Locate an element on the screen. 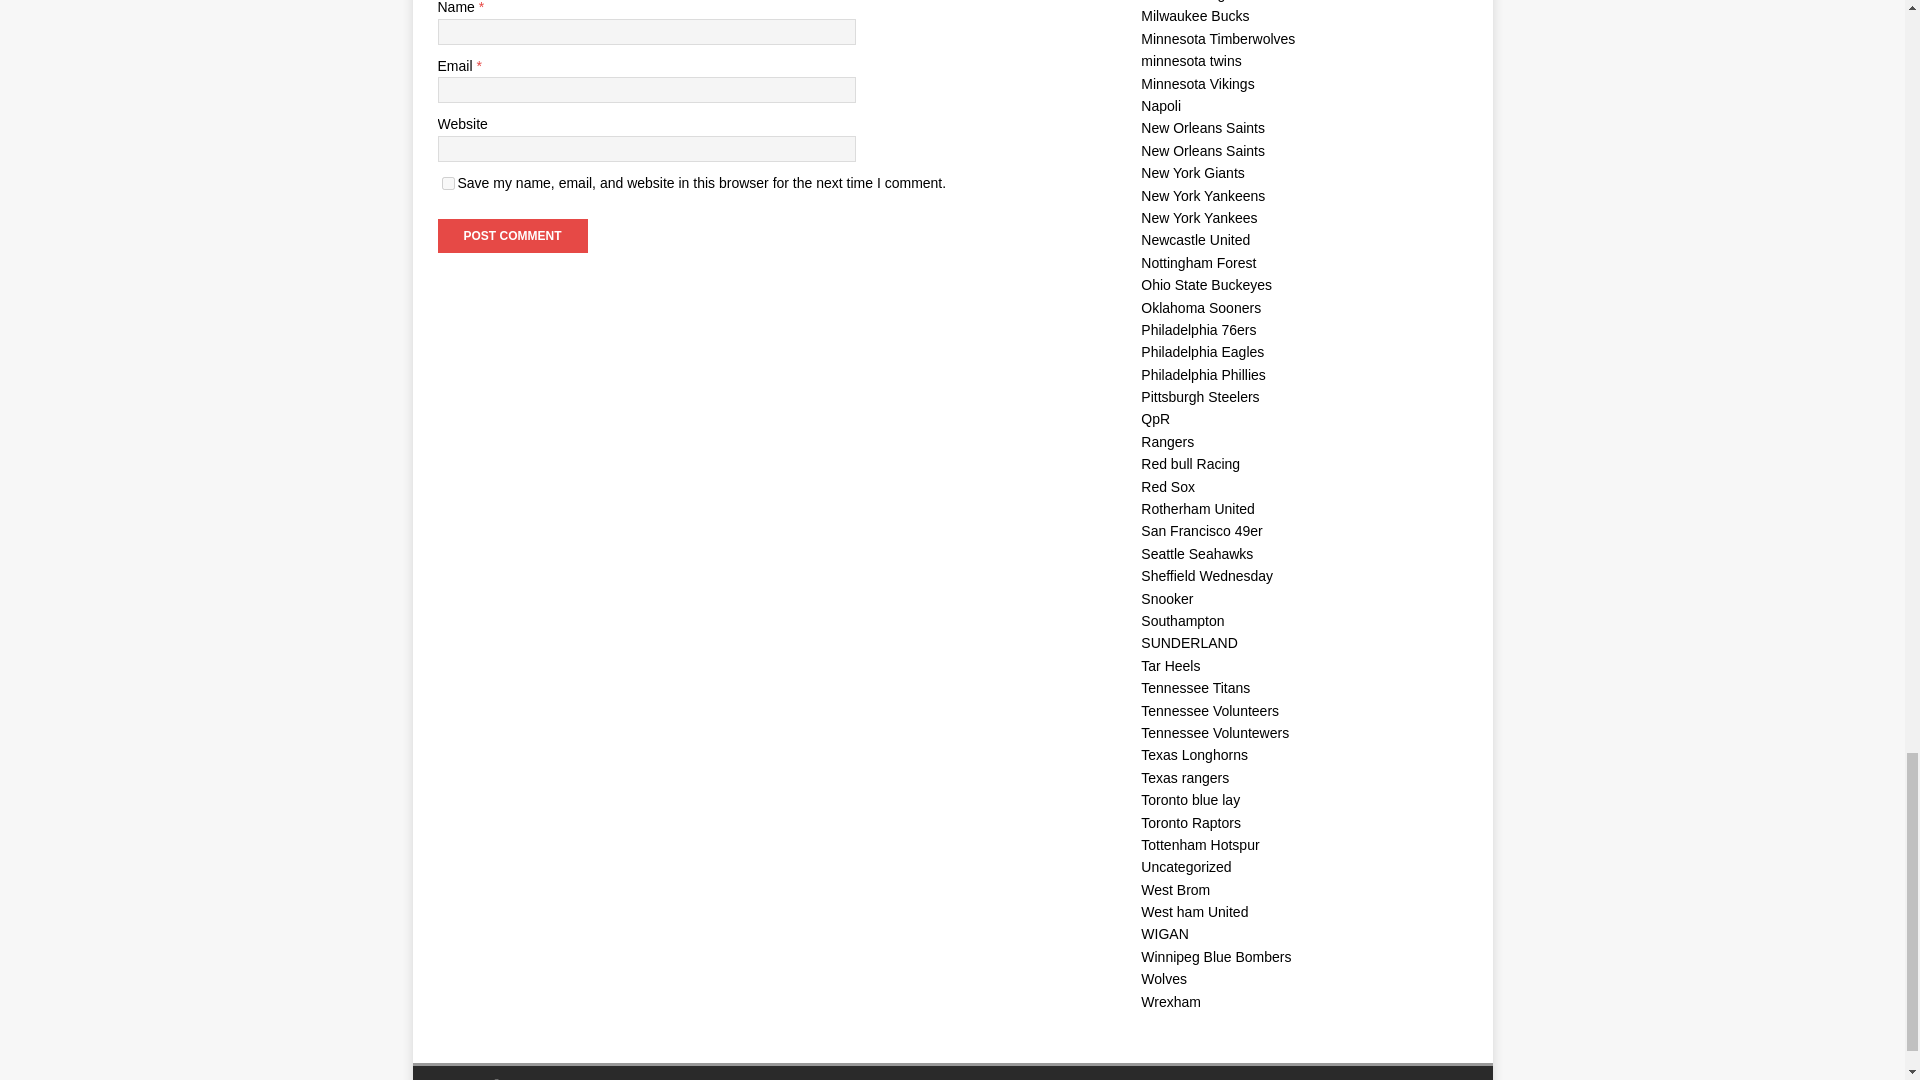  Post Comment is located at coordinates (512, 236).